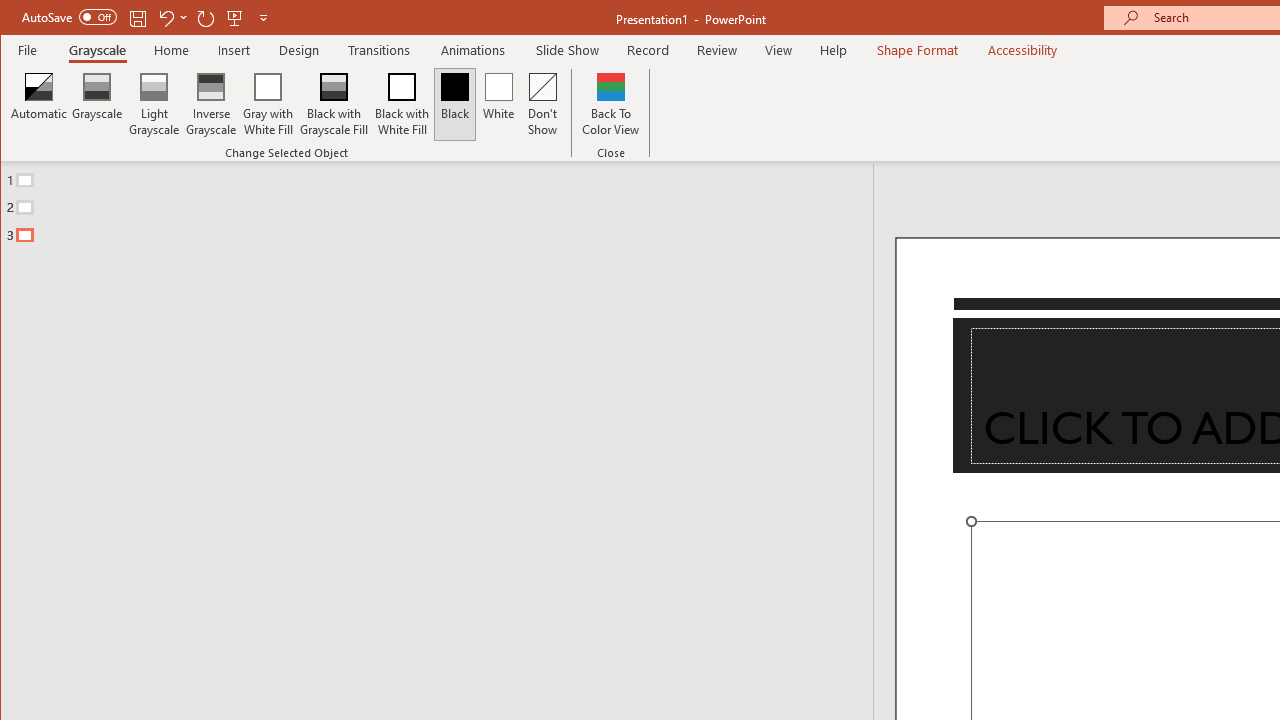 This screenshot has width=1280, height=720. Describe the element at coordinates (454, 104) in the screenshot. I see `Black` at that location.